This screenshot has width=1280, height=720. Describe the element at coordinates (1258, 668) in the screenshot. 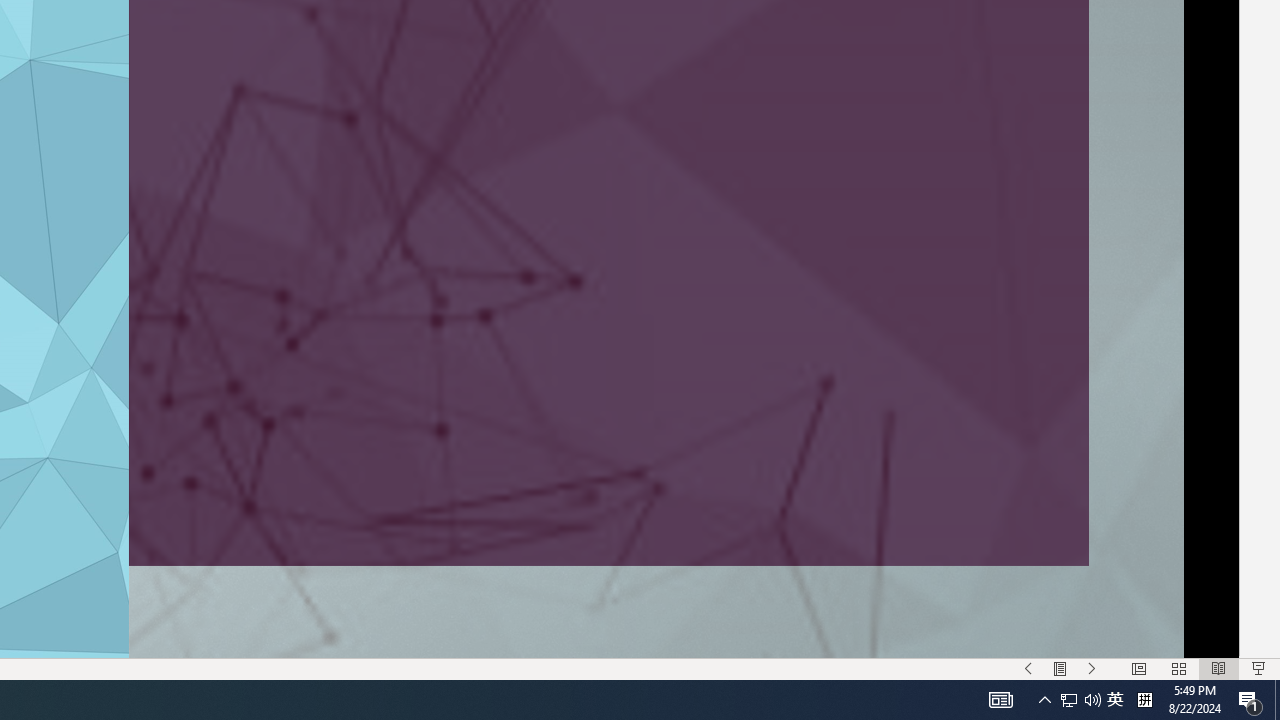

I see `Slide Show` at that location.